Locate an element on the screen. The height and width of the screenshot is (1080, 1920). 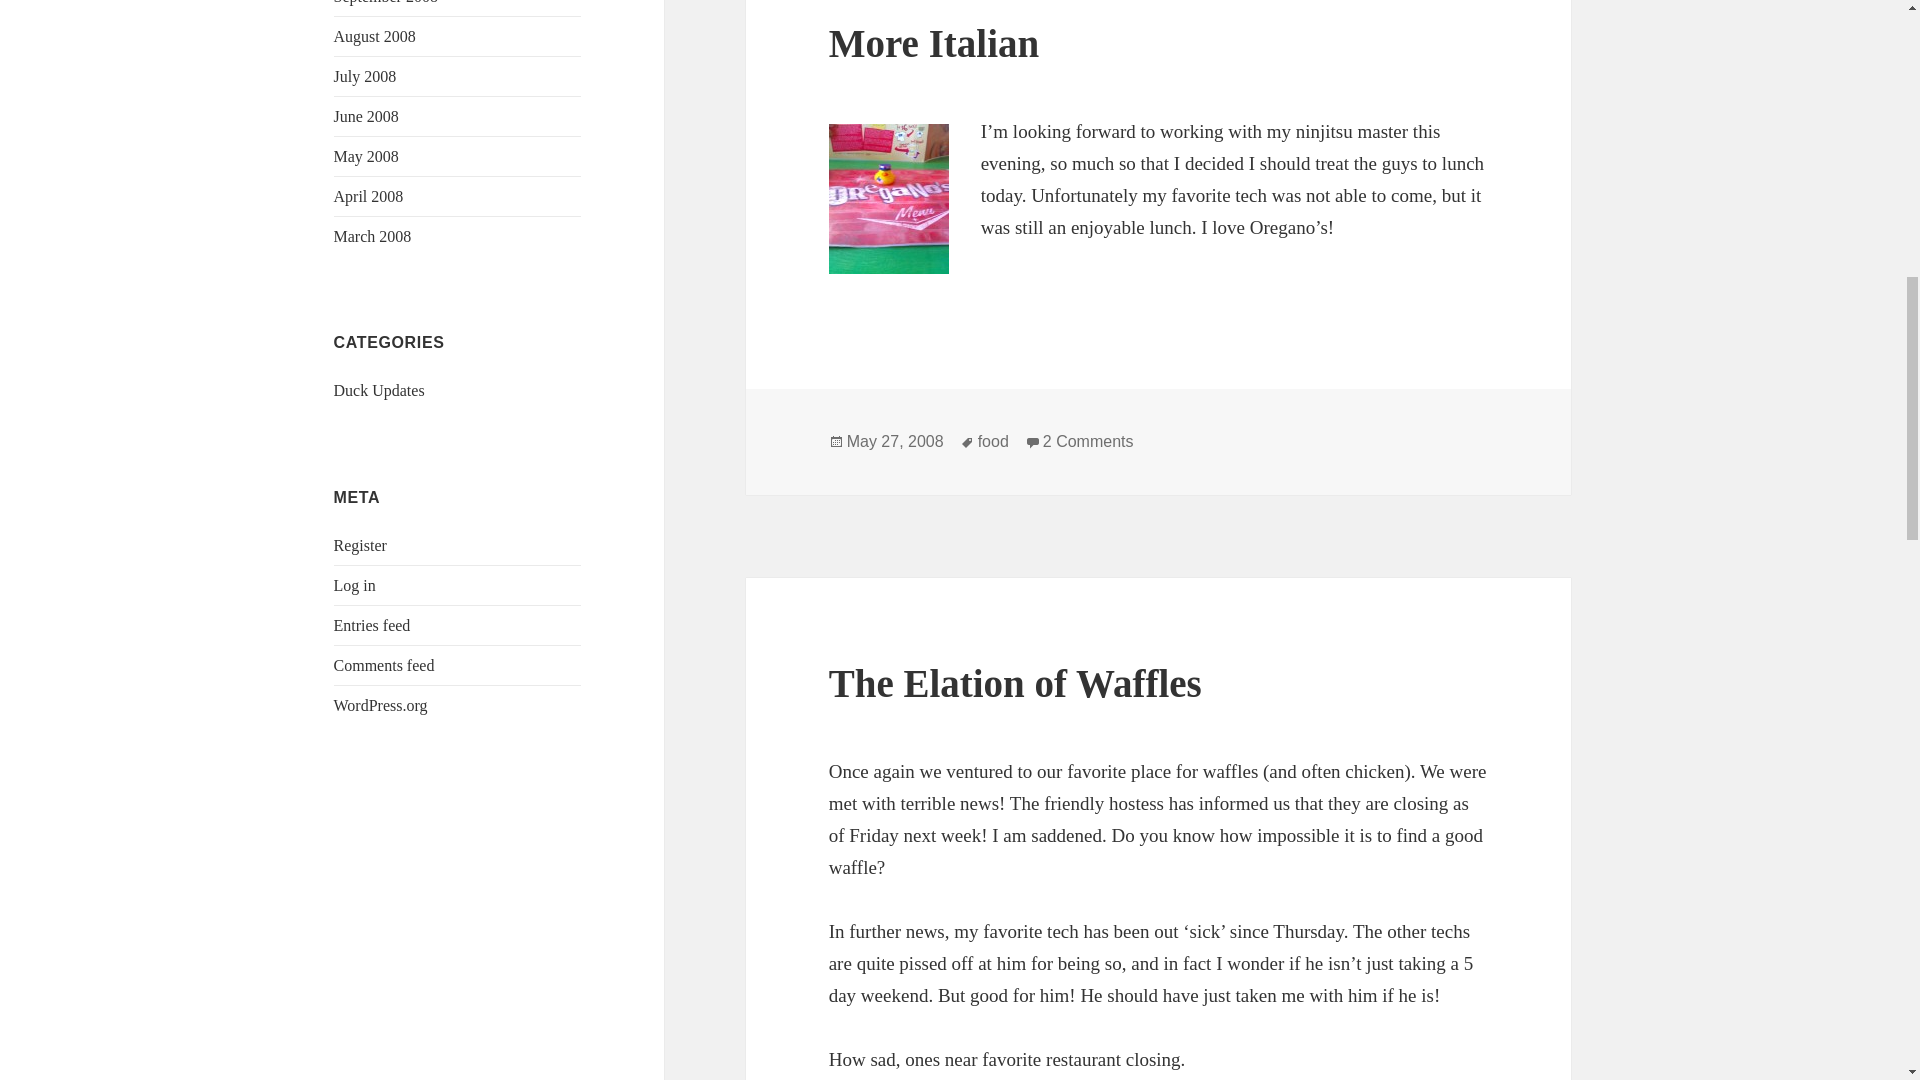
July 2008 is located at coordinates (366, 76).